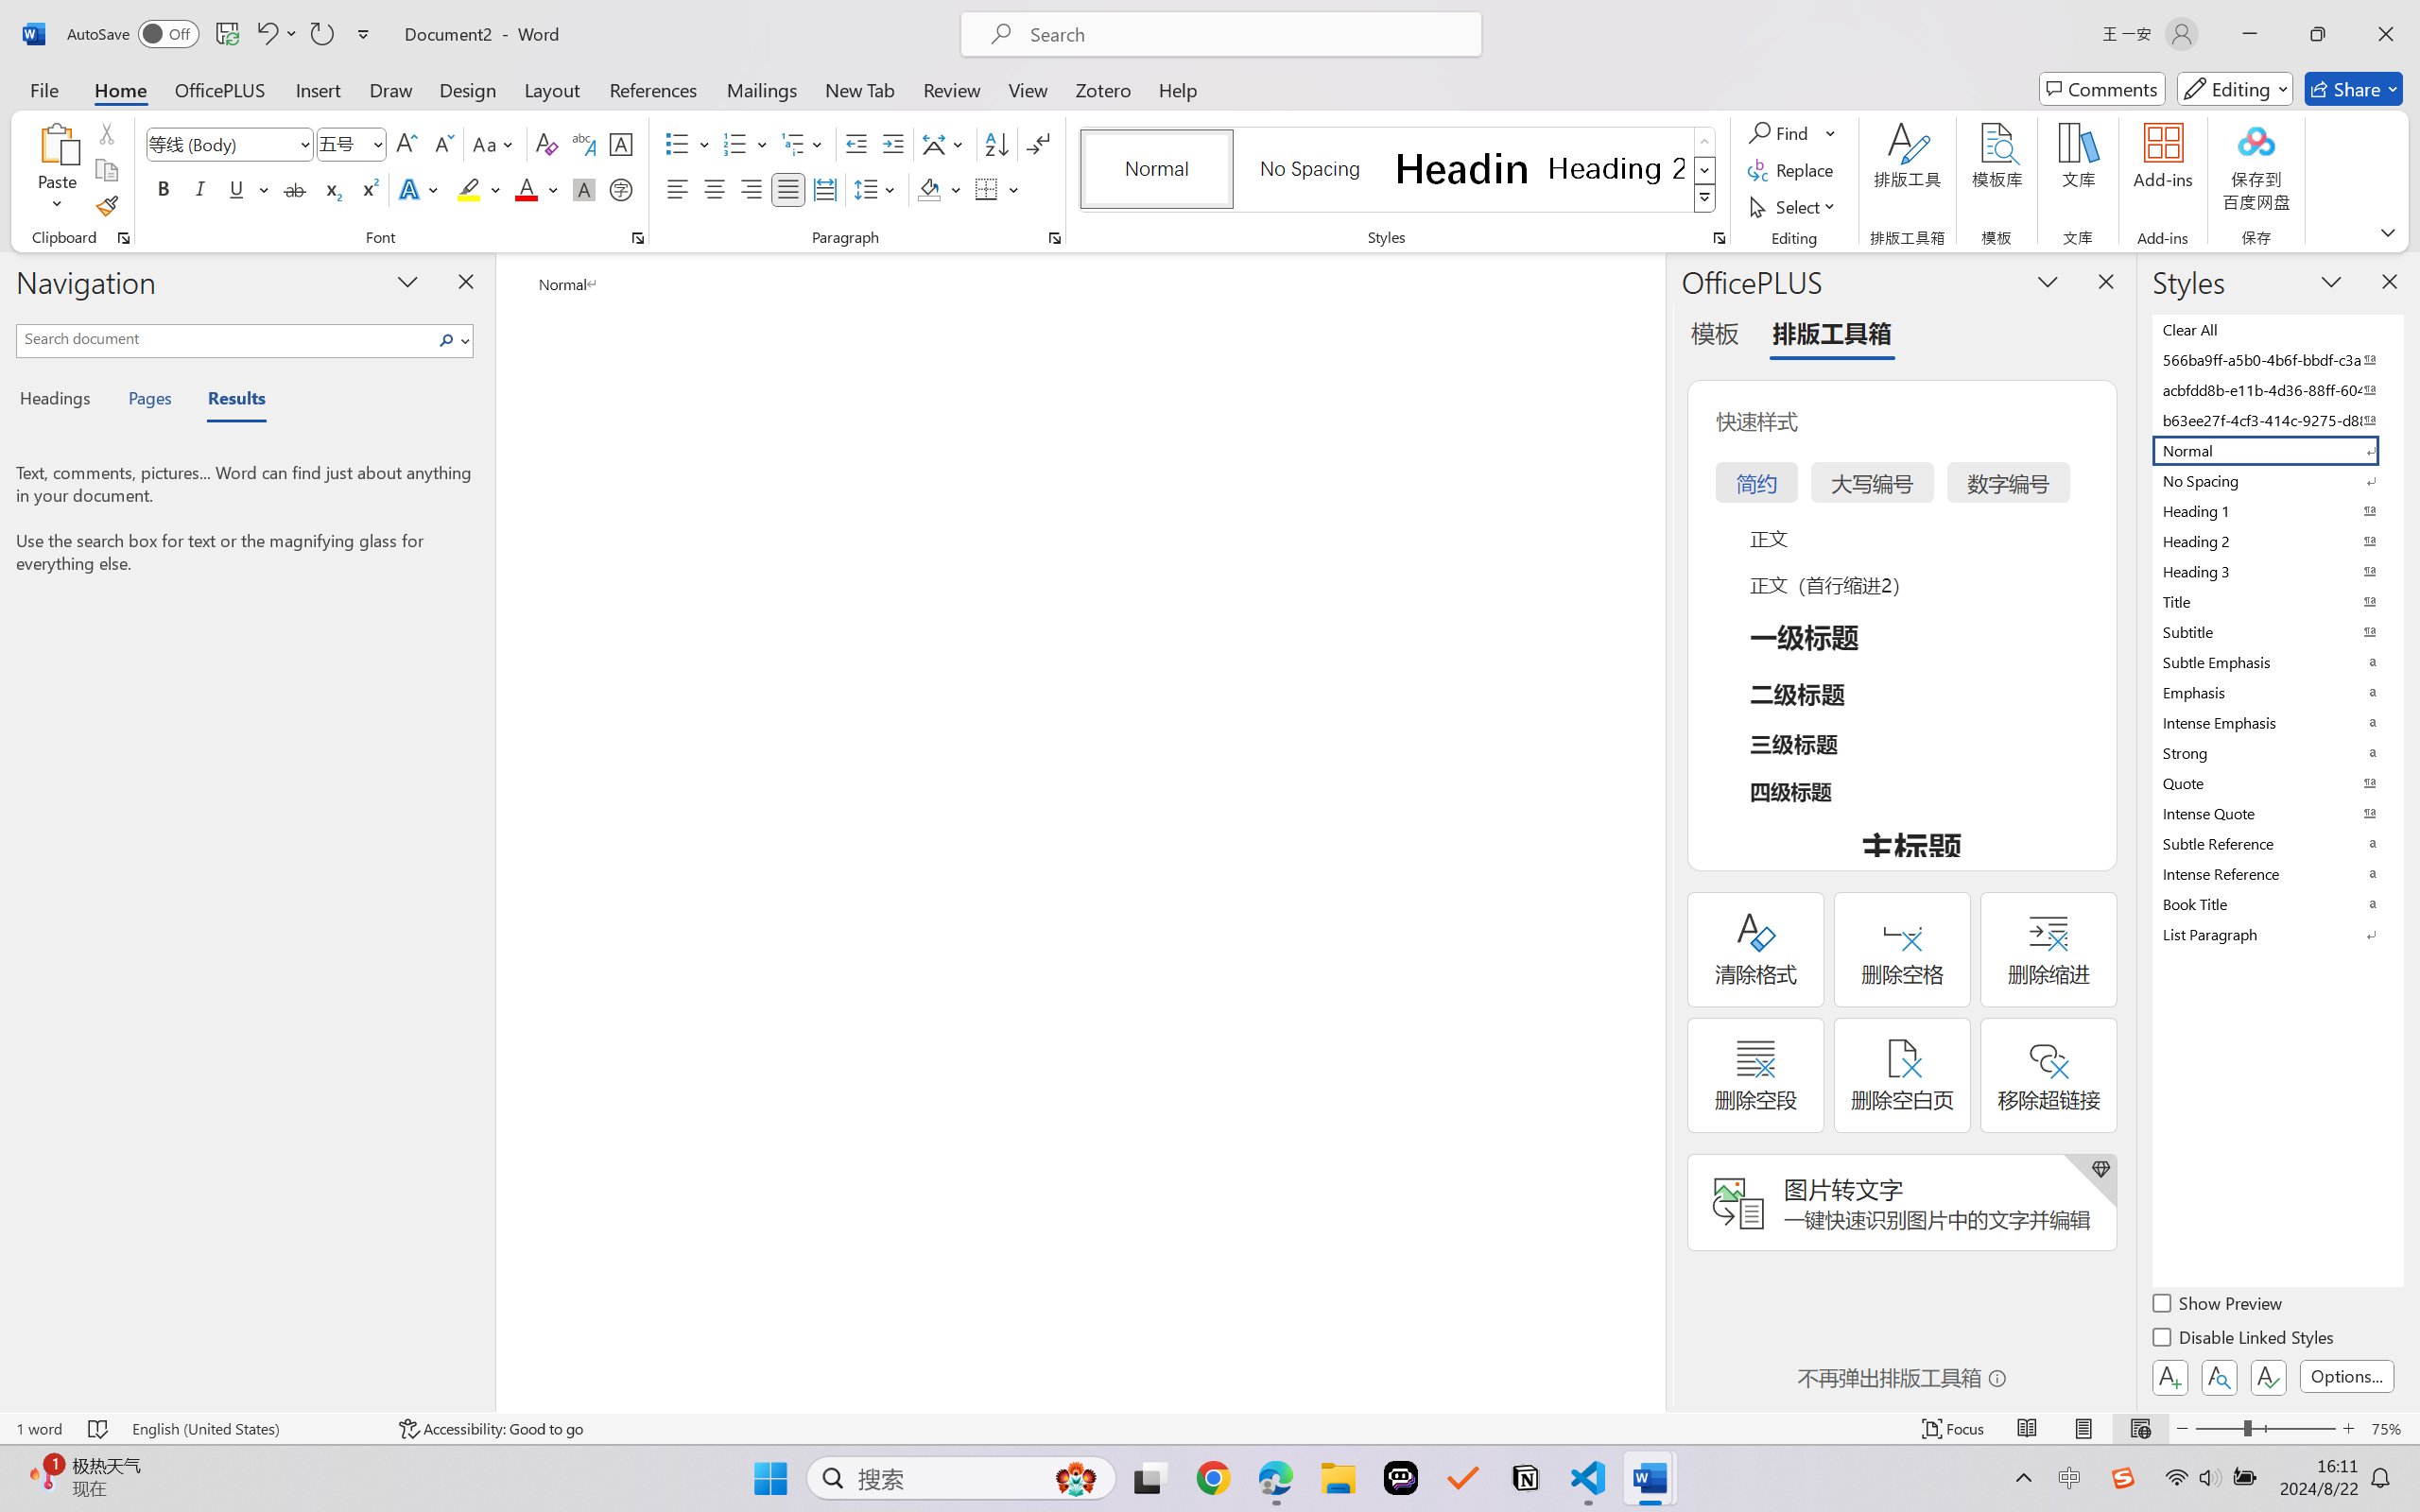 Image resolution: width=2420 pixels, height=1512 pixels. I want to click on No Spacing, so click(2276, 480).